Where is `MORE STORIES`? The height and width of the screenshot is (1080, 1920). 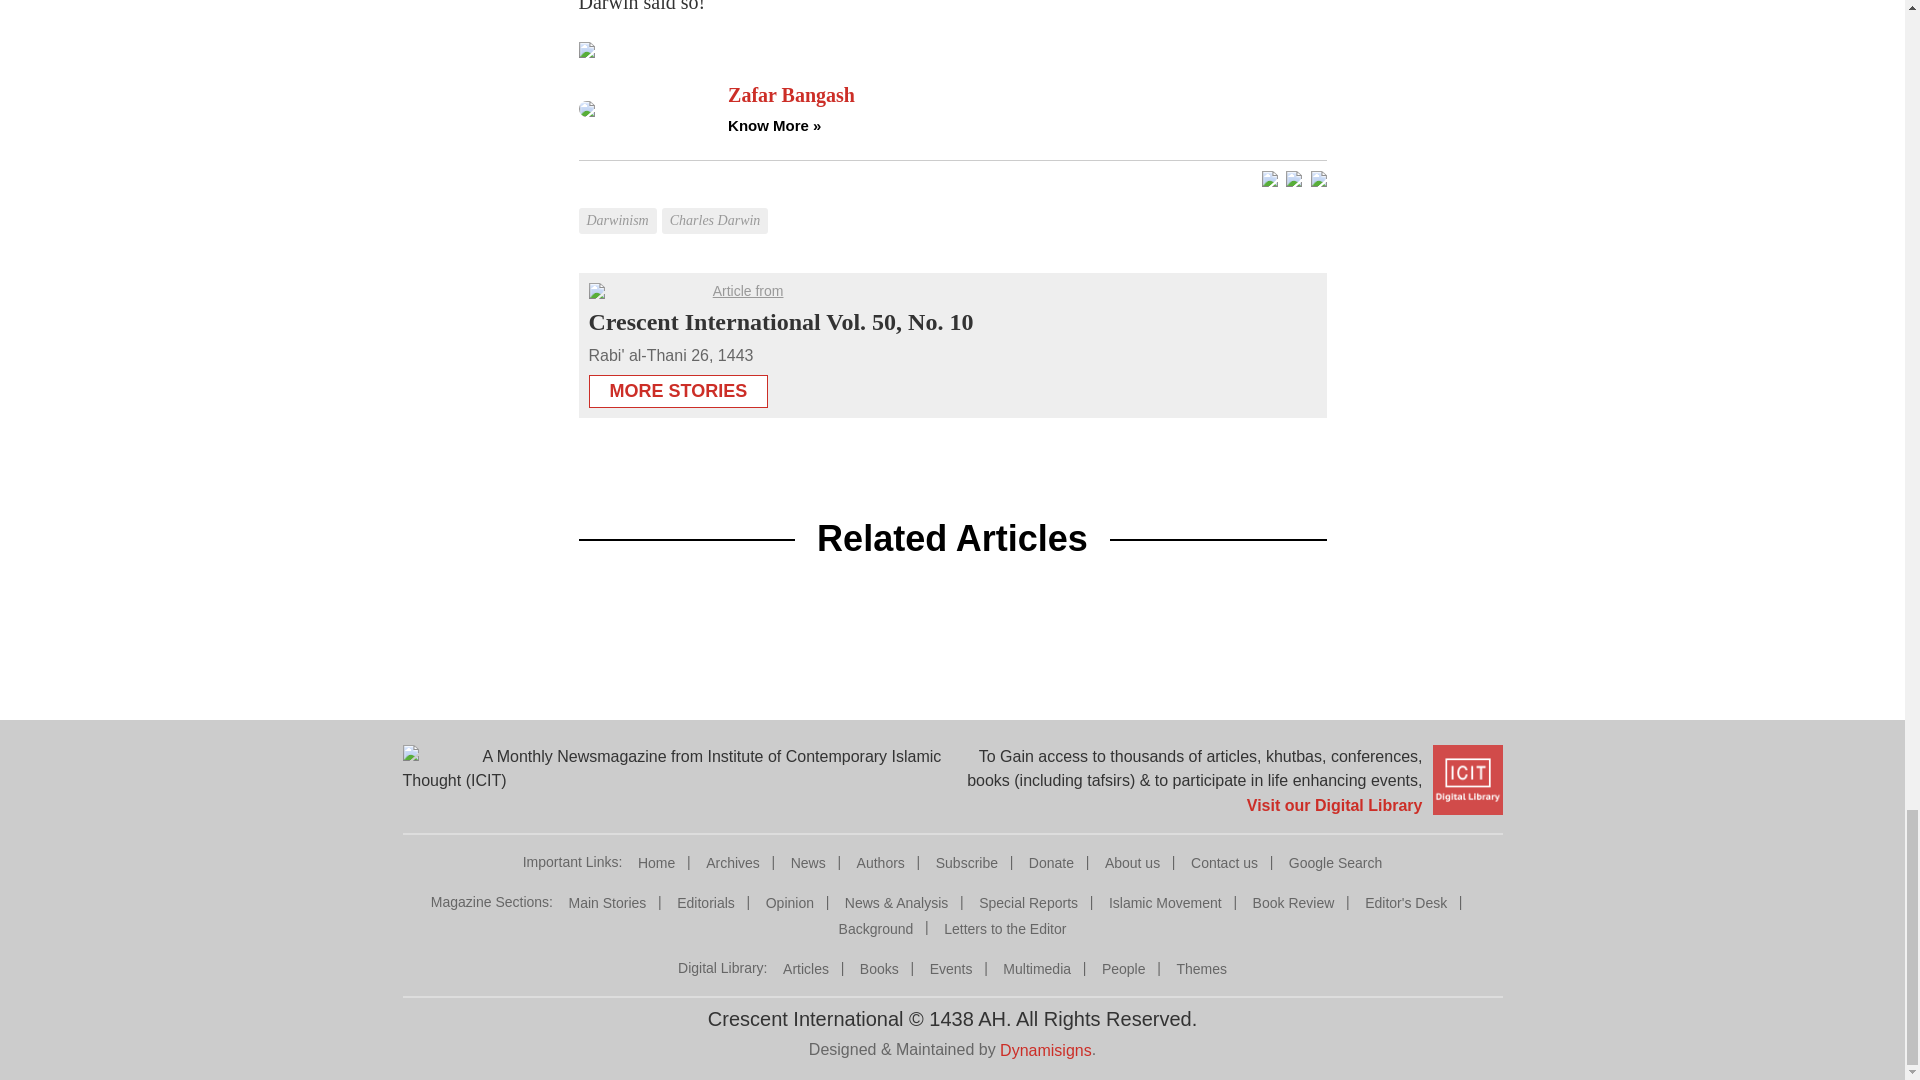 MORE STORIES is located at coordinates (678, 385).